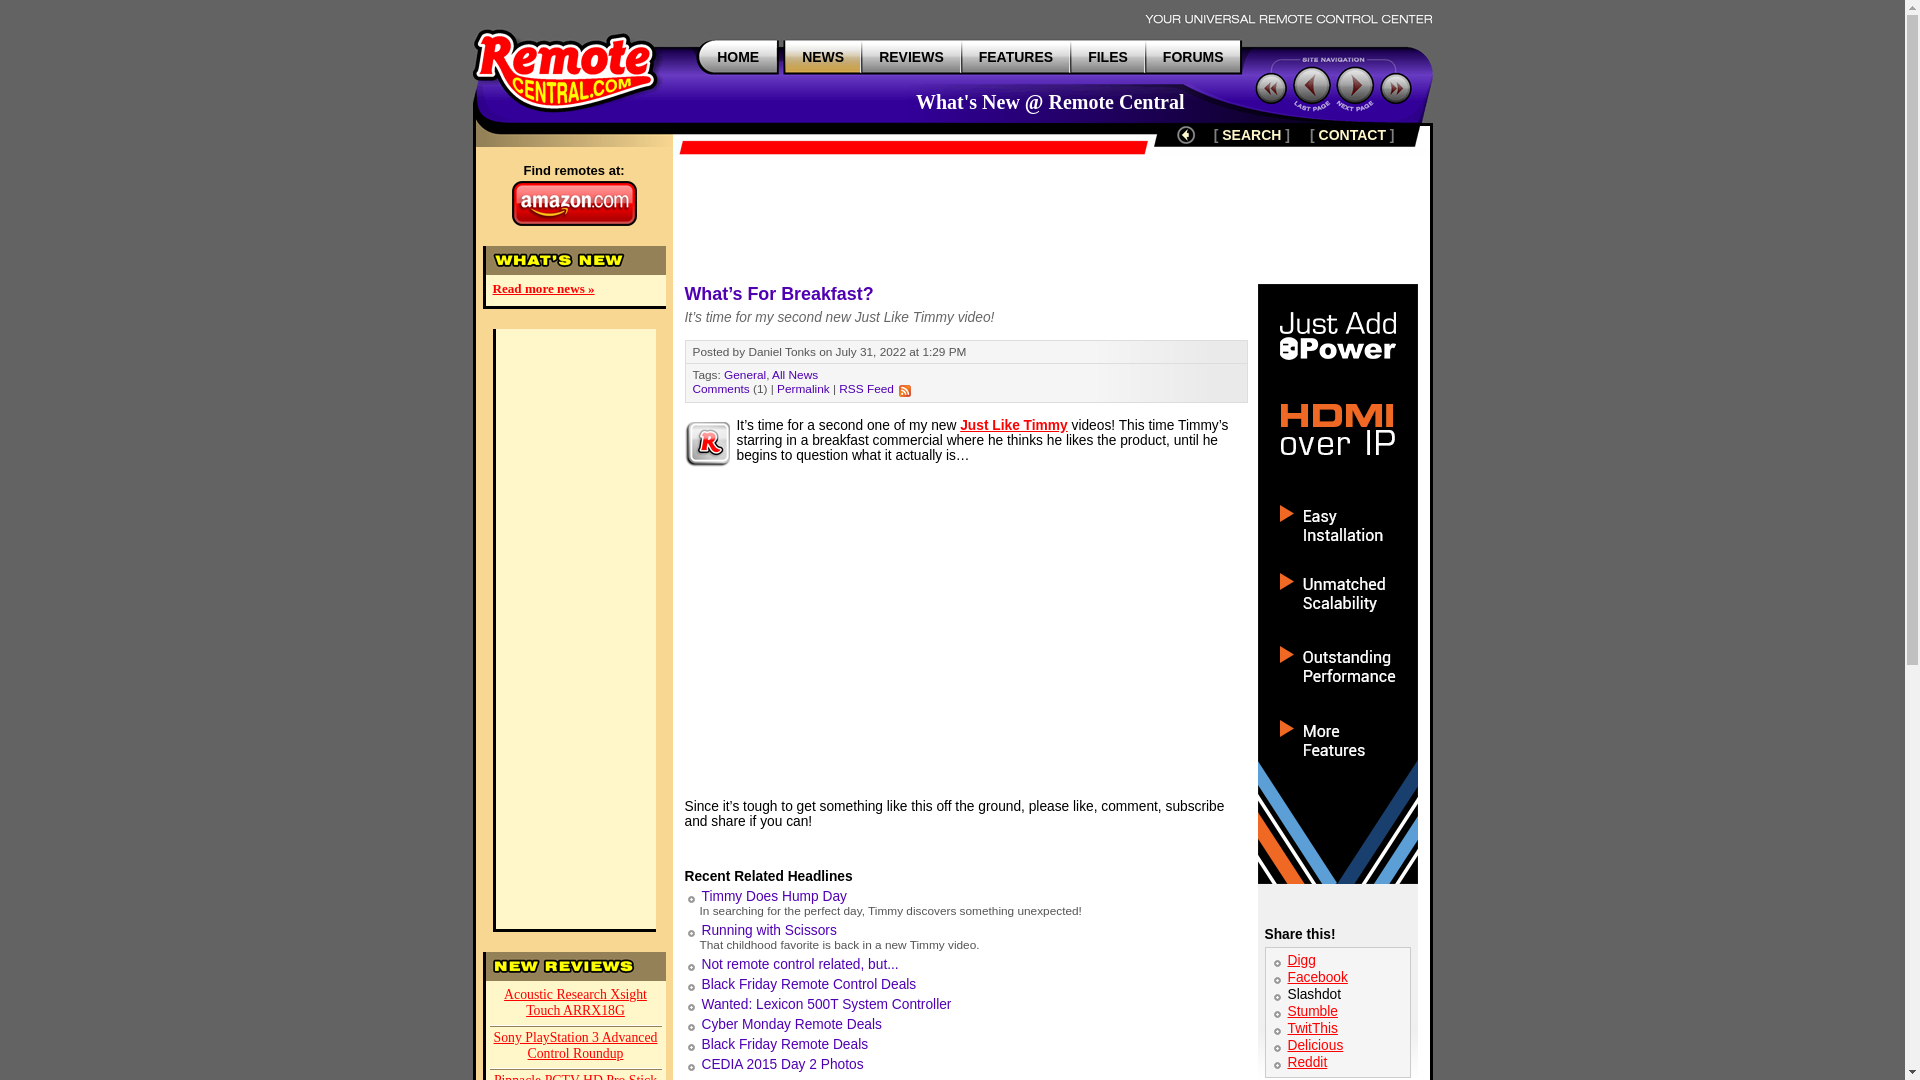 The height and width of the screenshot is (1080, 1920). What do you see at coordinates (823, 56) in the screenshot?
I see `NEWS` at bounding box center [823, 56].